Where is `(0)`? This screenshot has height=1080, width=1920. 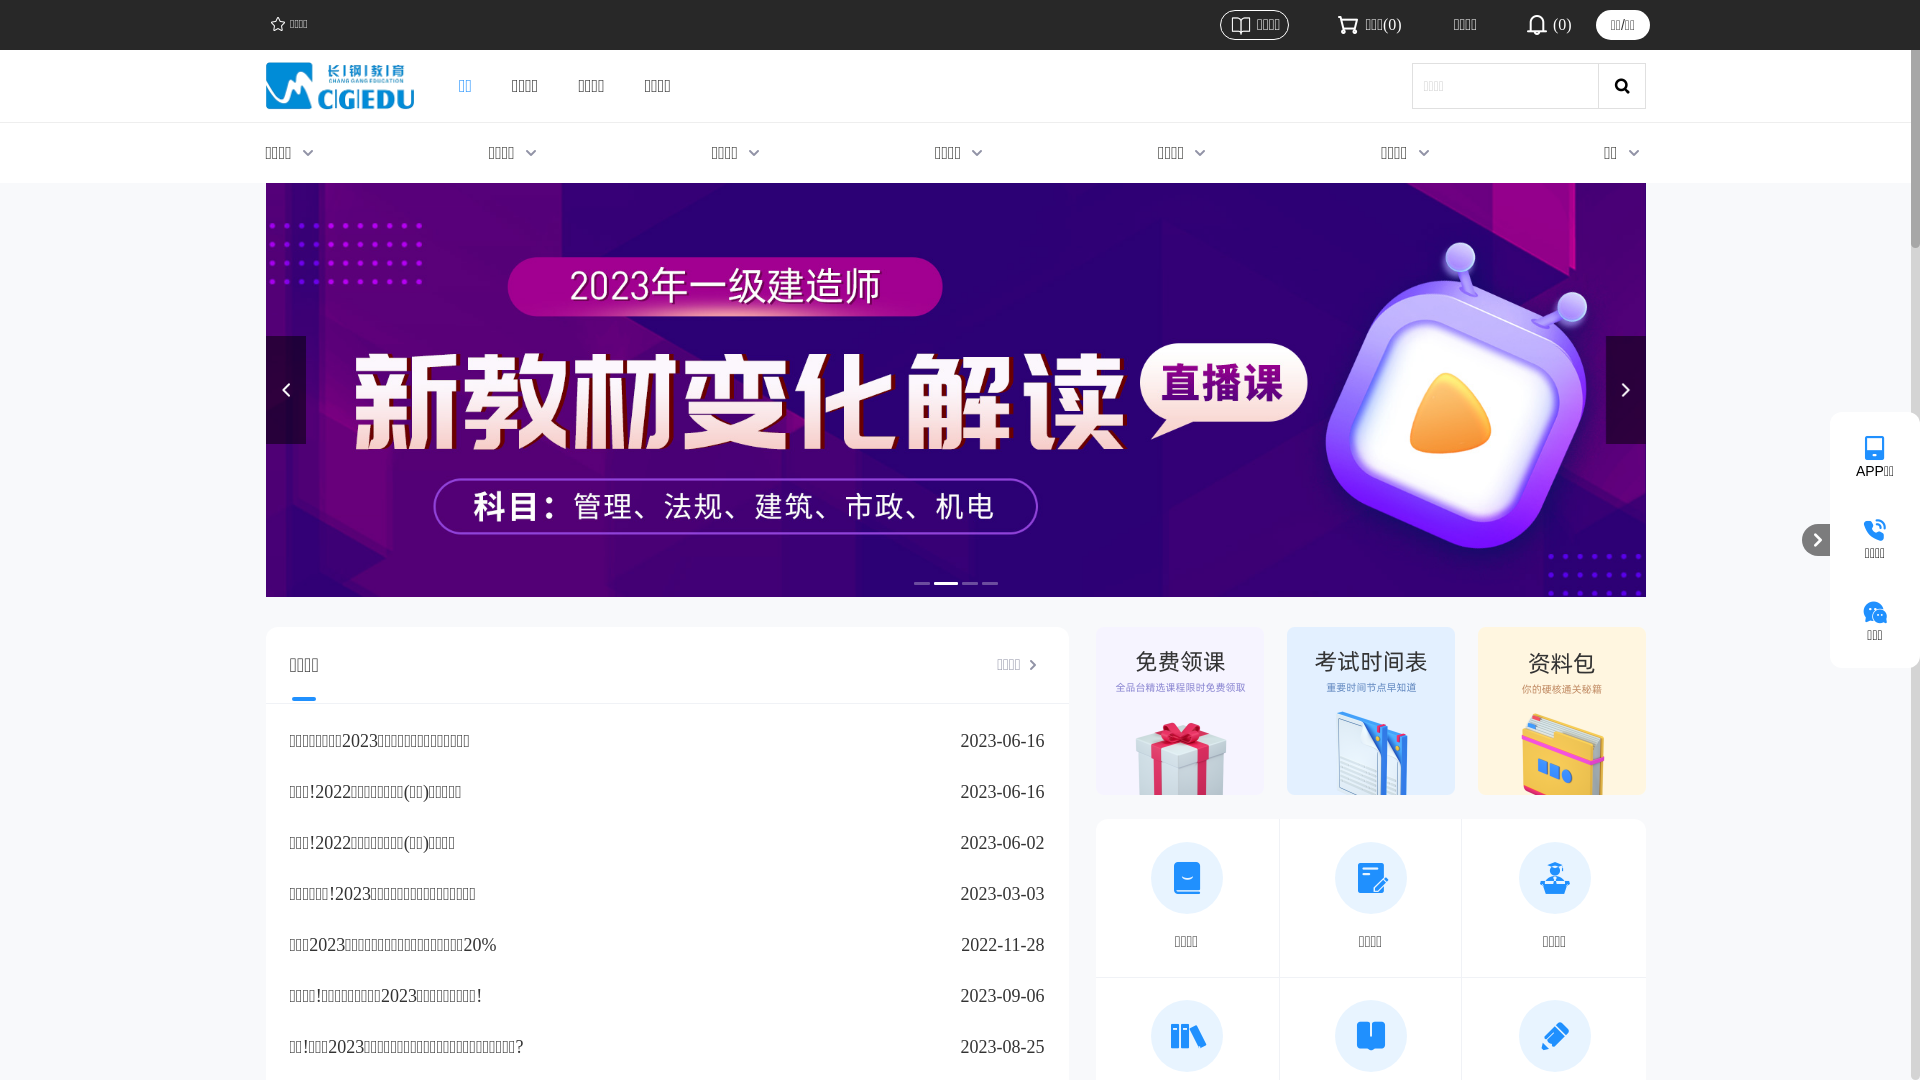
(0) is located at coordinates (1548, 25).